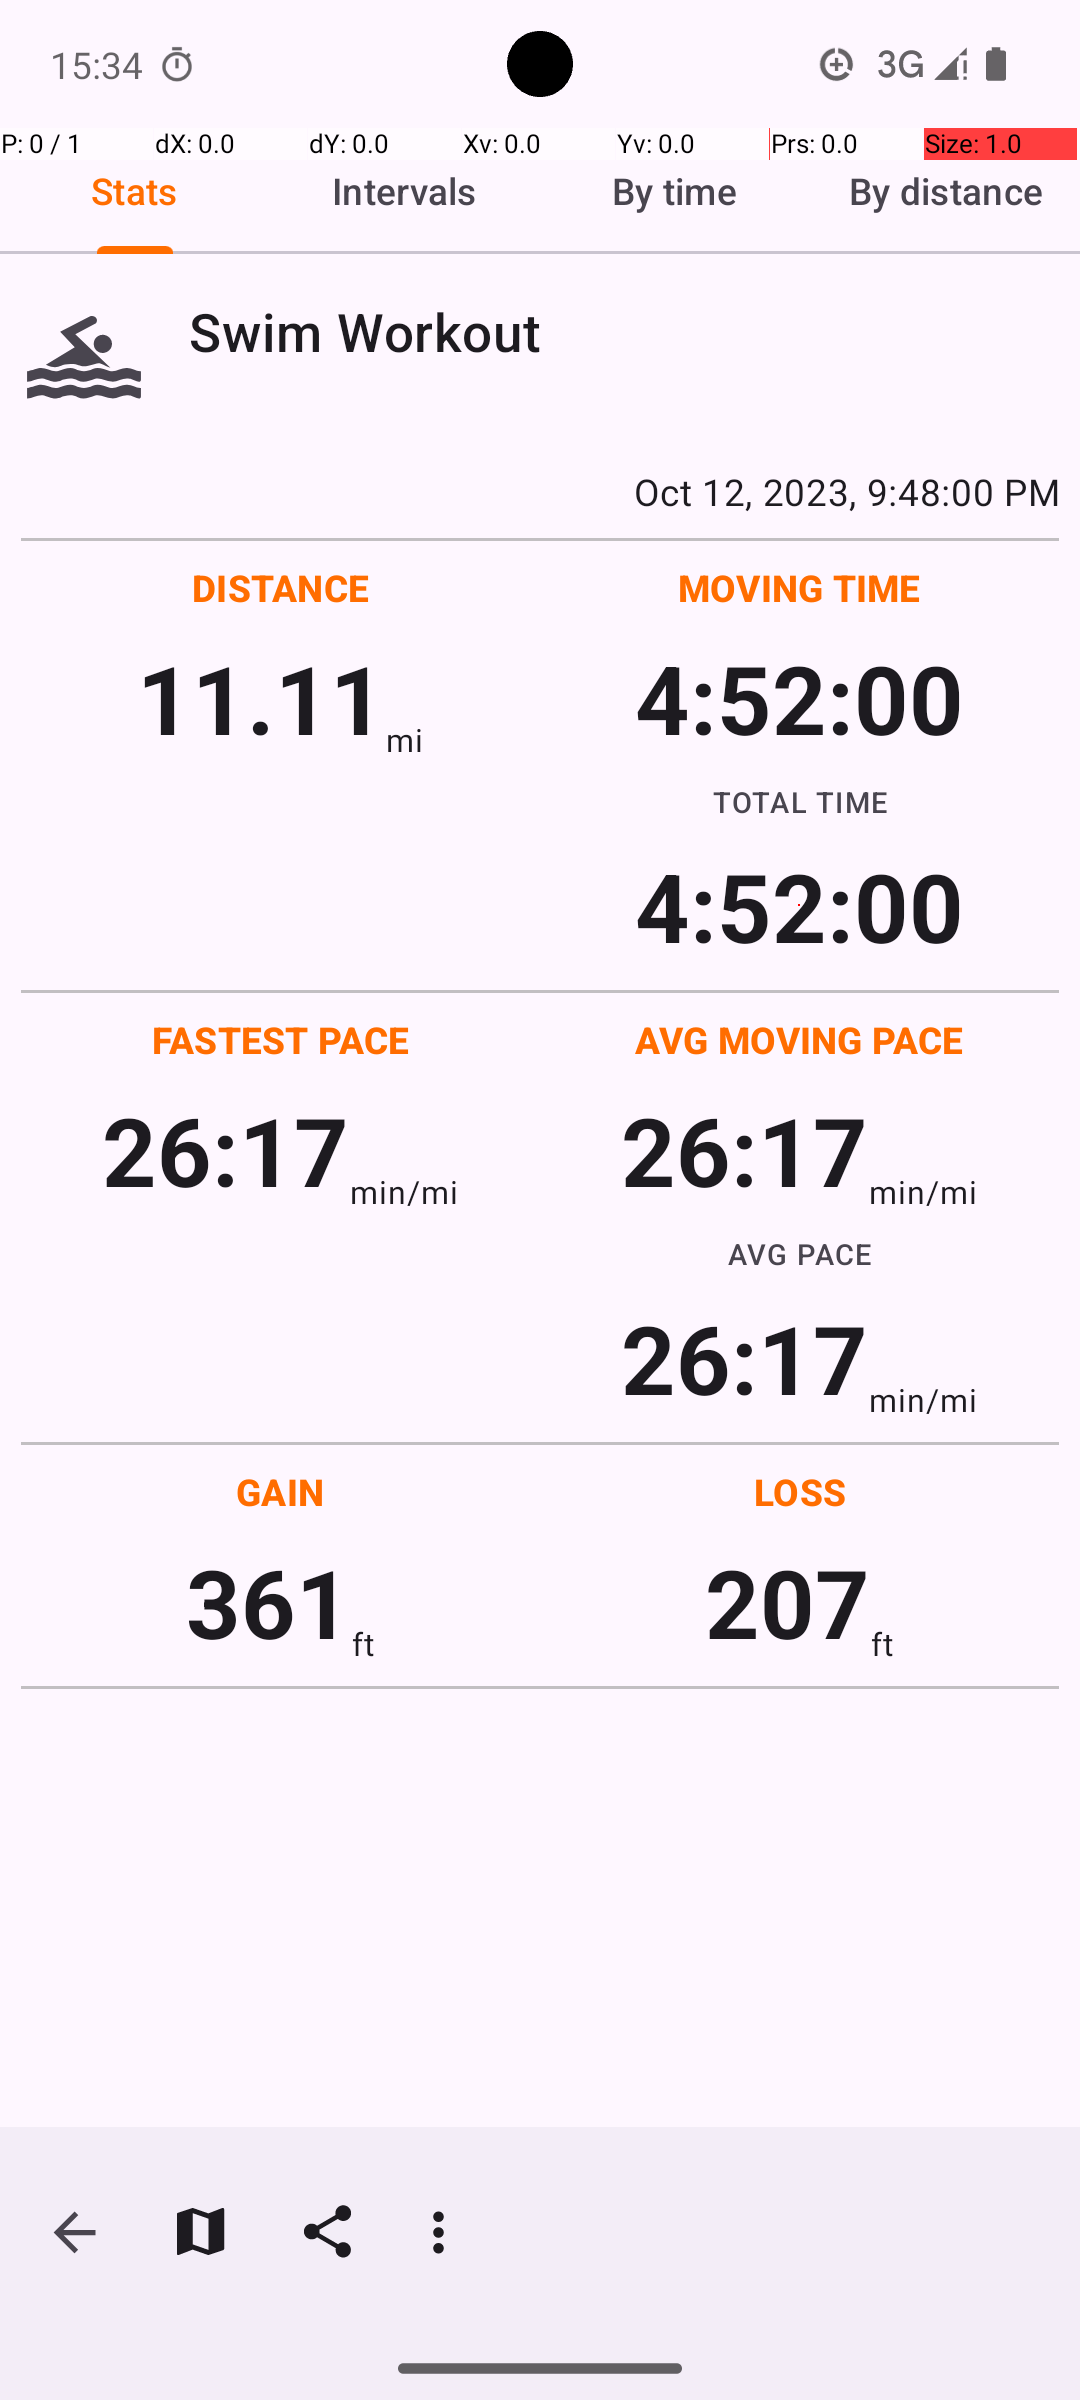  What do you see at coordinates (260, 698) in the screenshot?
I see `11.11` at bounding box center [260, 698].